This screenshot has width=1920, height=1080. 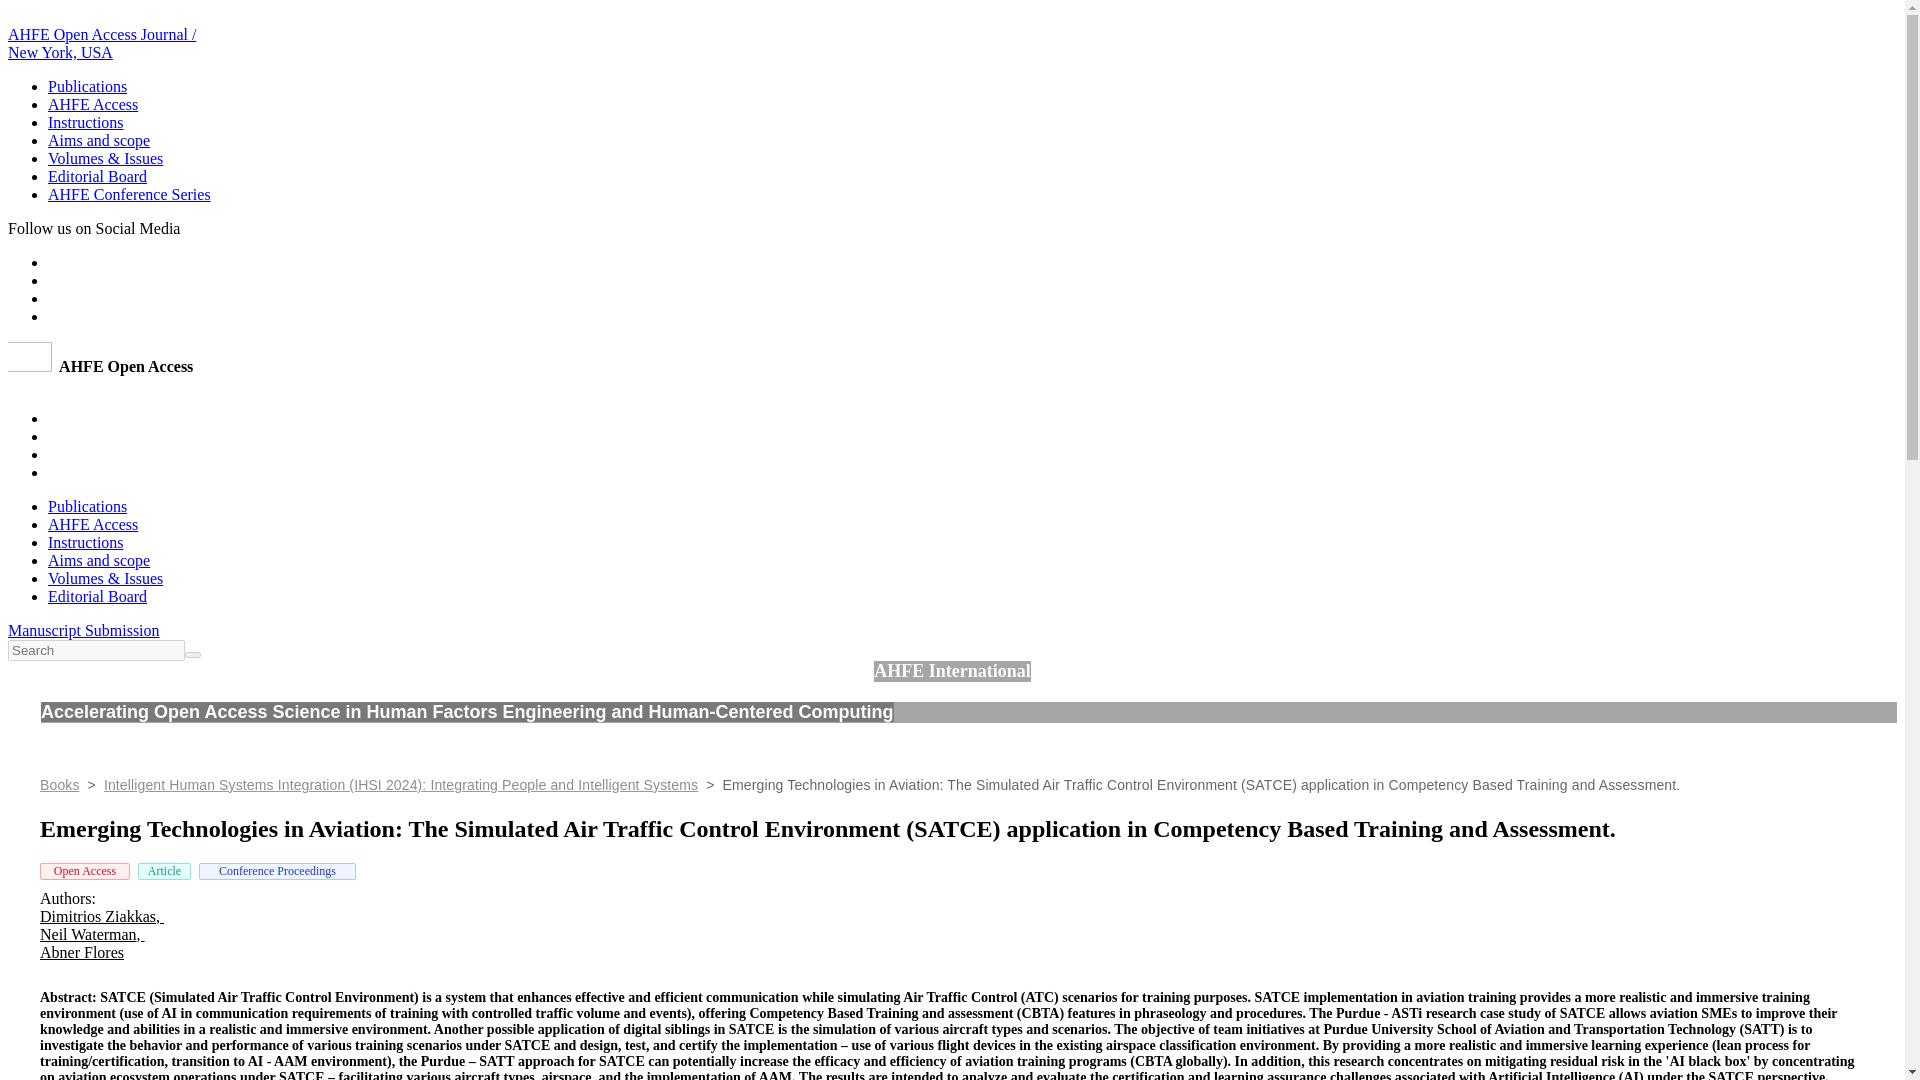 What do you see at coordinates (98, 560) in the screenshot?
I see `Aims and scope` at bounding box center [98, 560].